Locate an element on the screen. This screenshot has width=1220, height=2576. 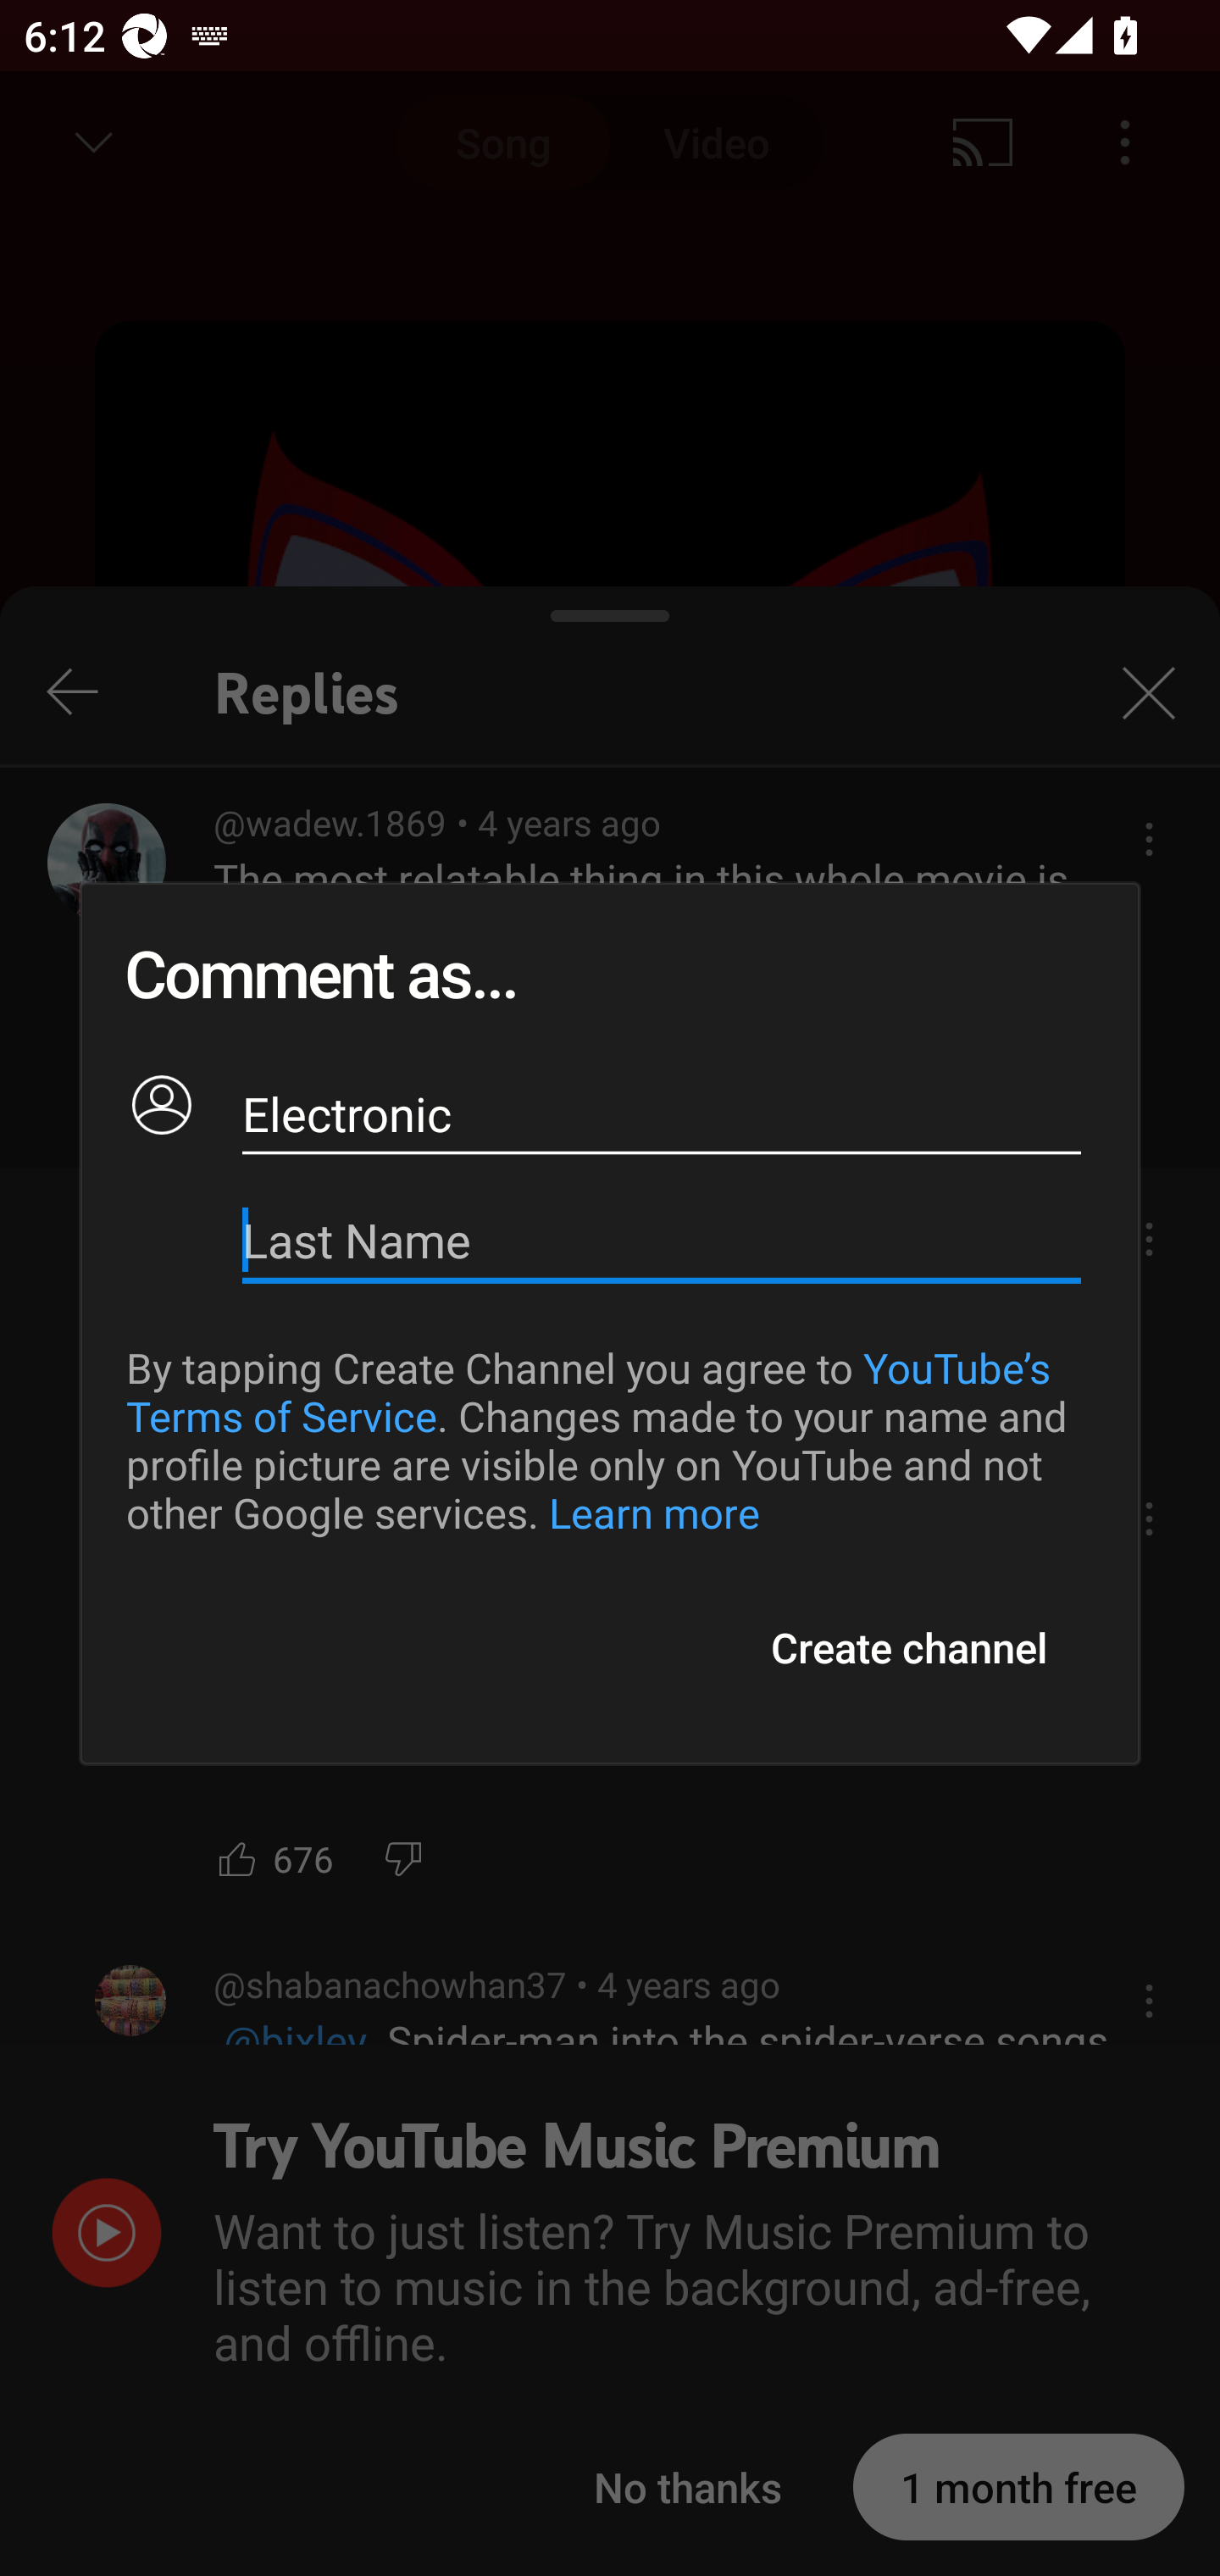
Last Name is located at coordinates (663, 1241).